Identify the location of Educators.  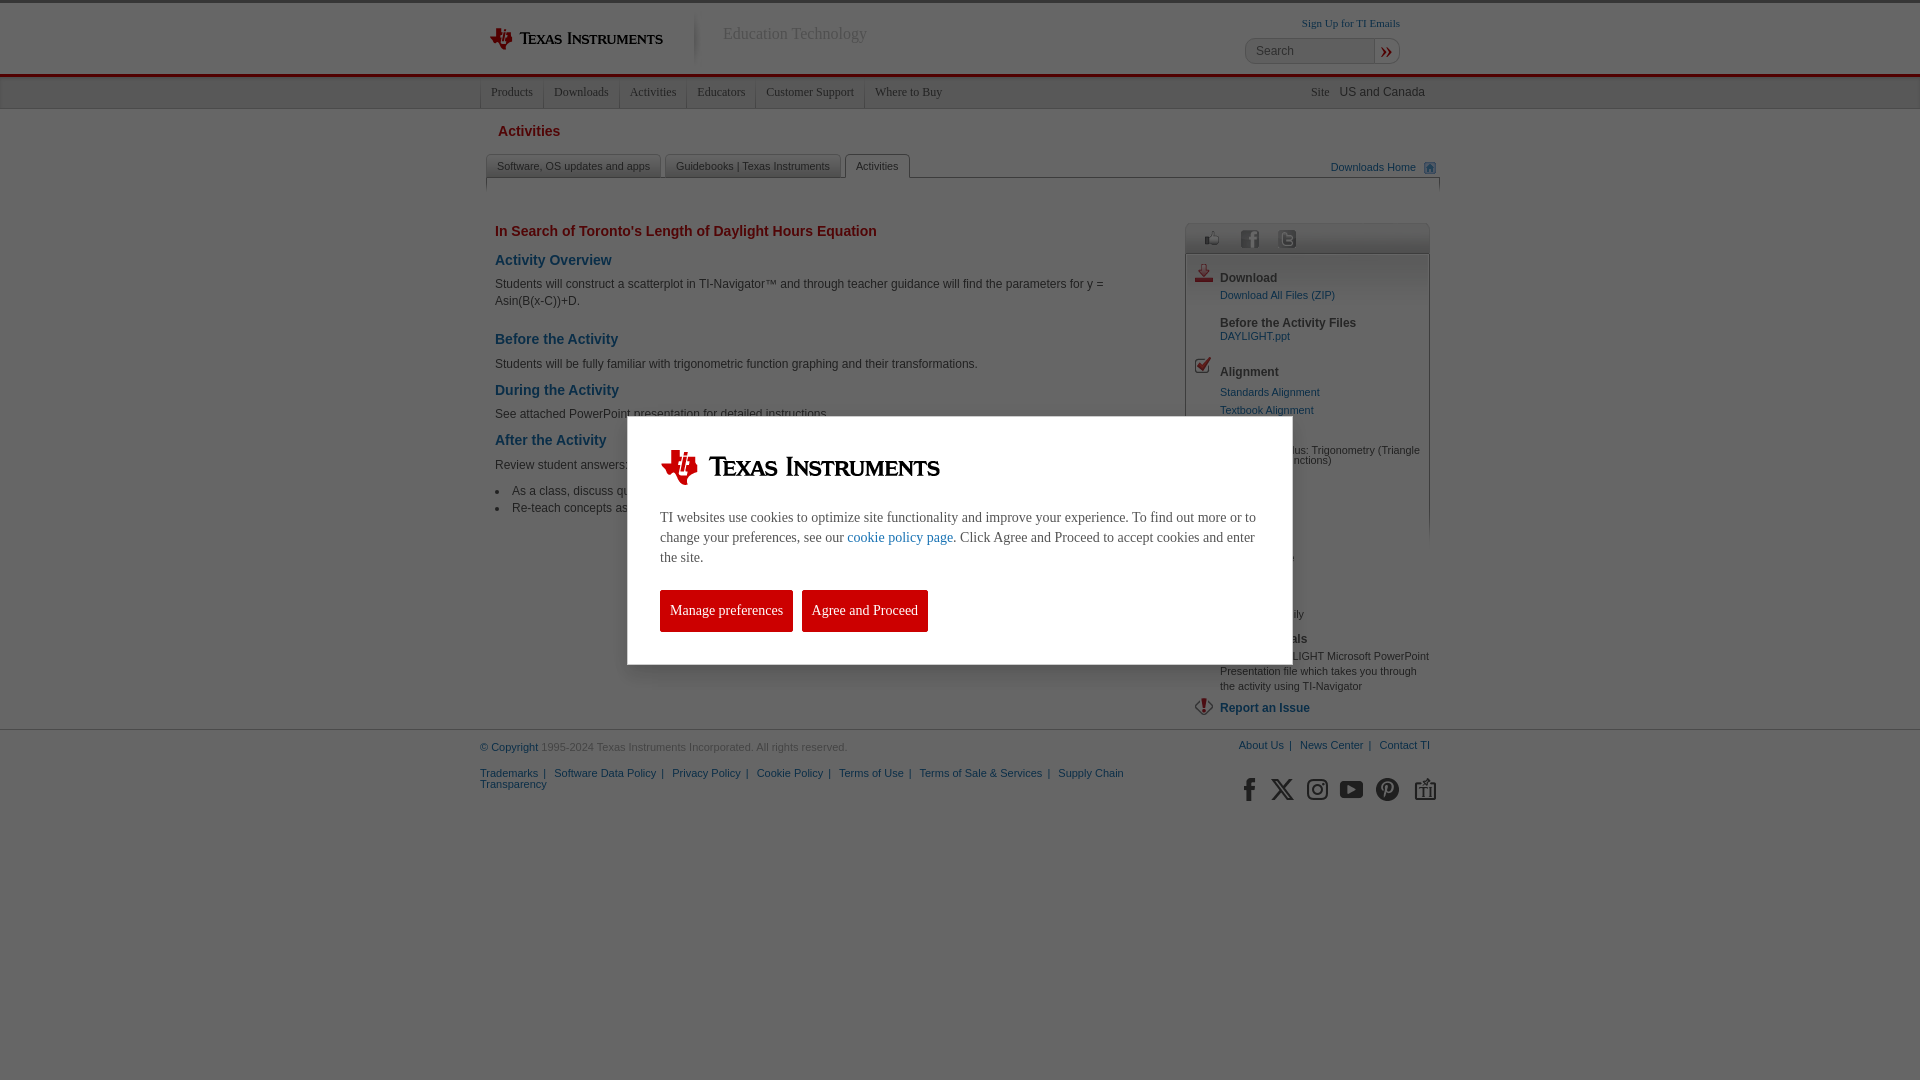
(720, 92).